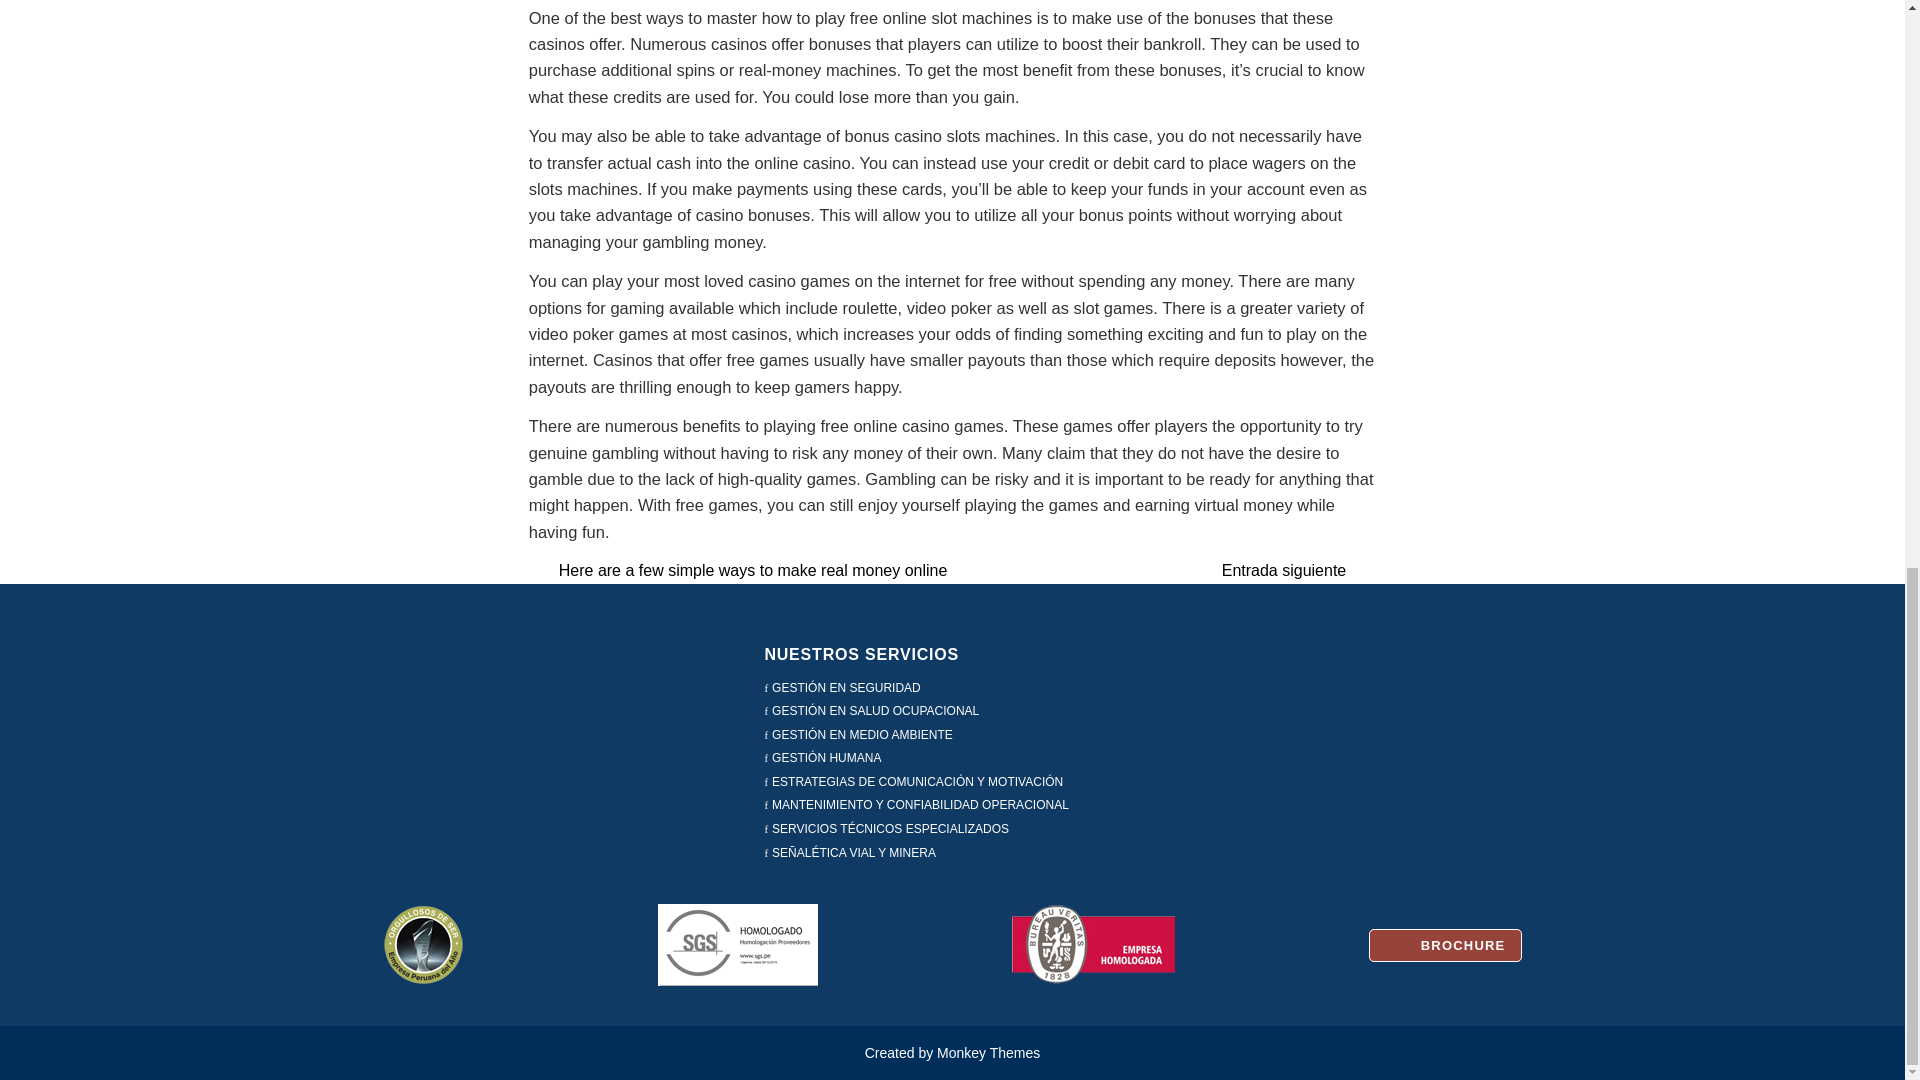 Image resolution: width=1920 pixels, height=1080 pixels. I want to click on   BROCHURE, so click(921, 805).